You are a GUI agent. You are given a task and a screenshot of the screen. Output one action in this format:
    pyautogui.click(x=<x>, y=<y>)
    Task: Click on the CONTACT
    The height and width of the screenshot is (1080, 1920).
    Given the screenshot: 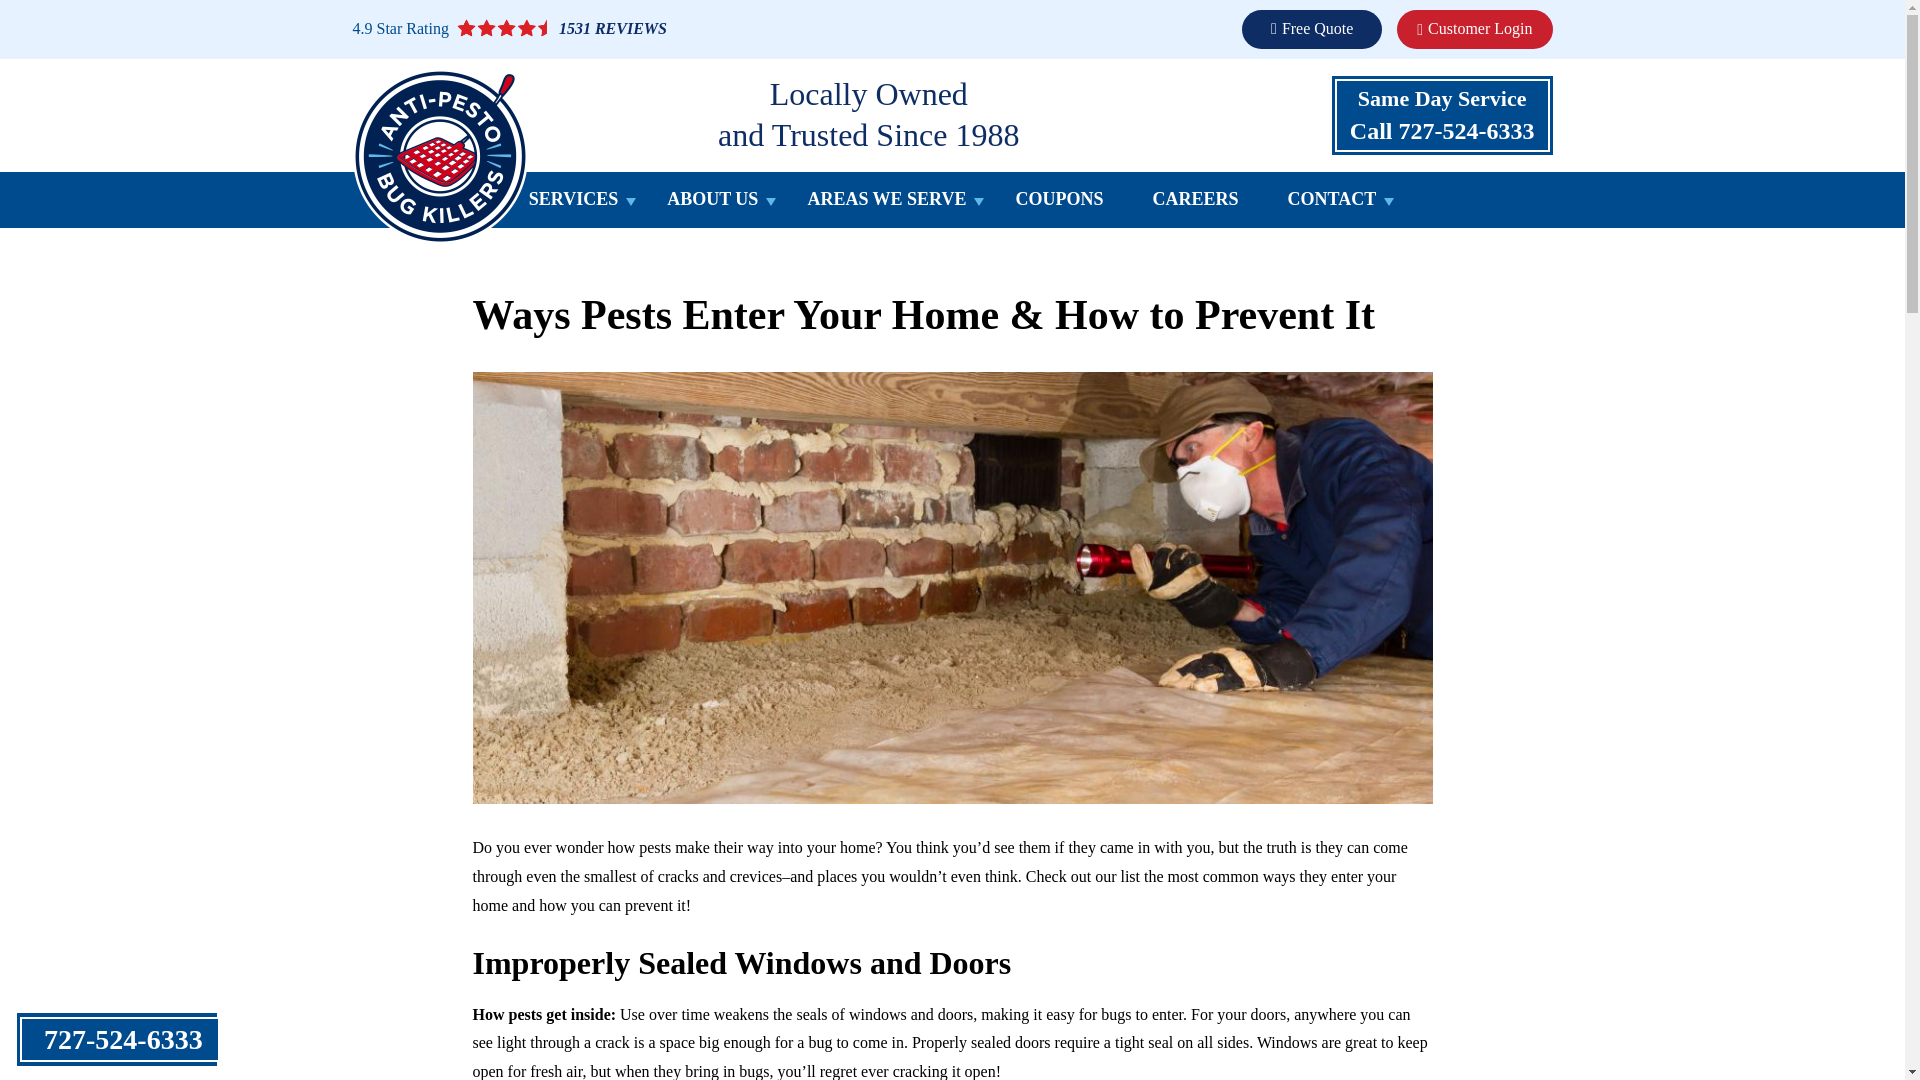 What is the action you would take?
    pyautogui.click(x=1332, y=204)
    